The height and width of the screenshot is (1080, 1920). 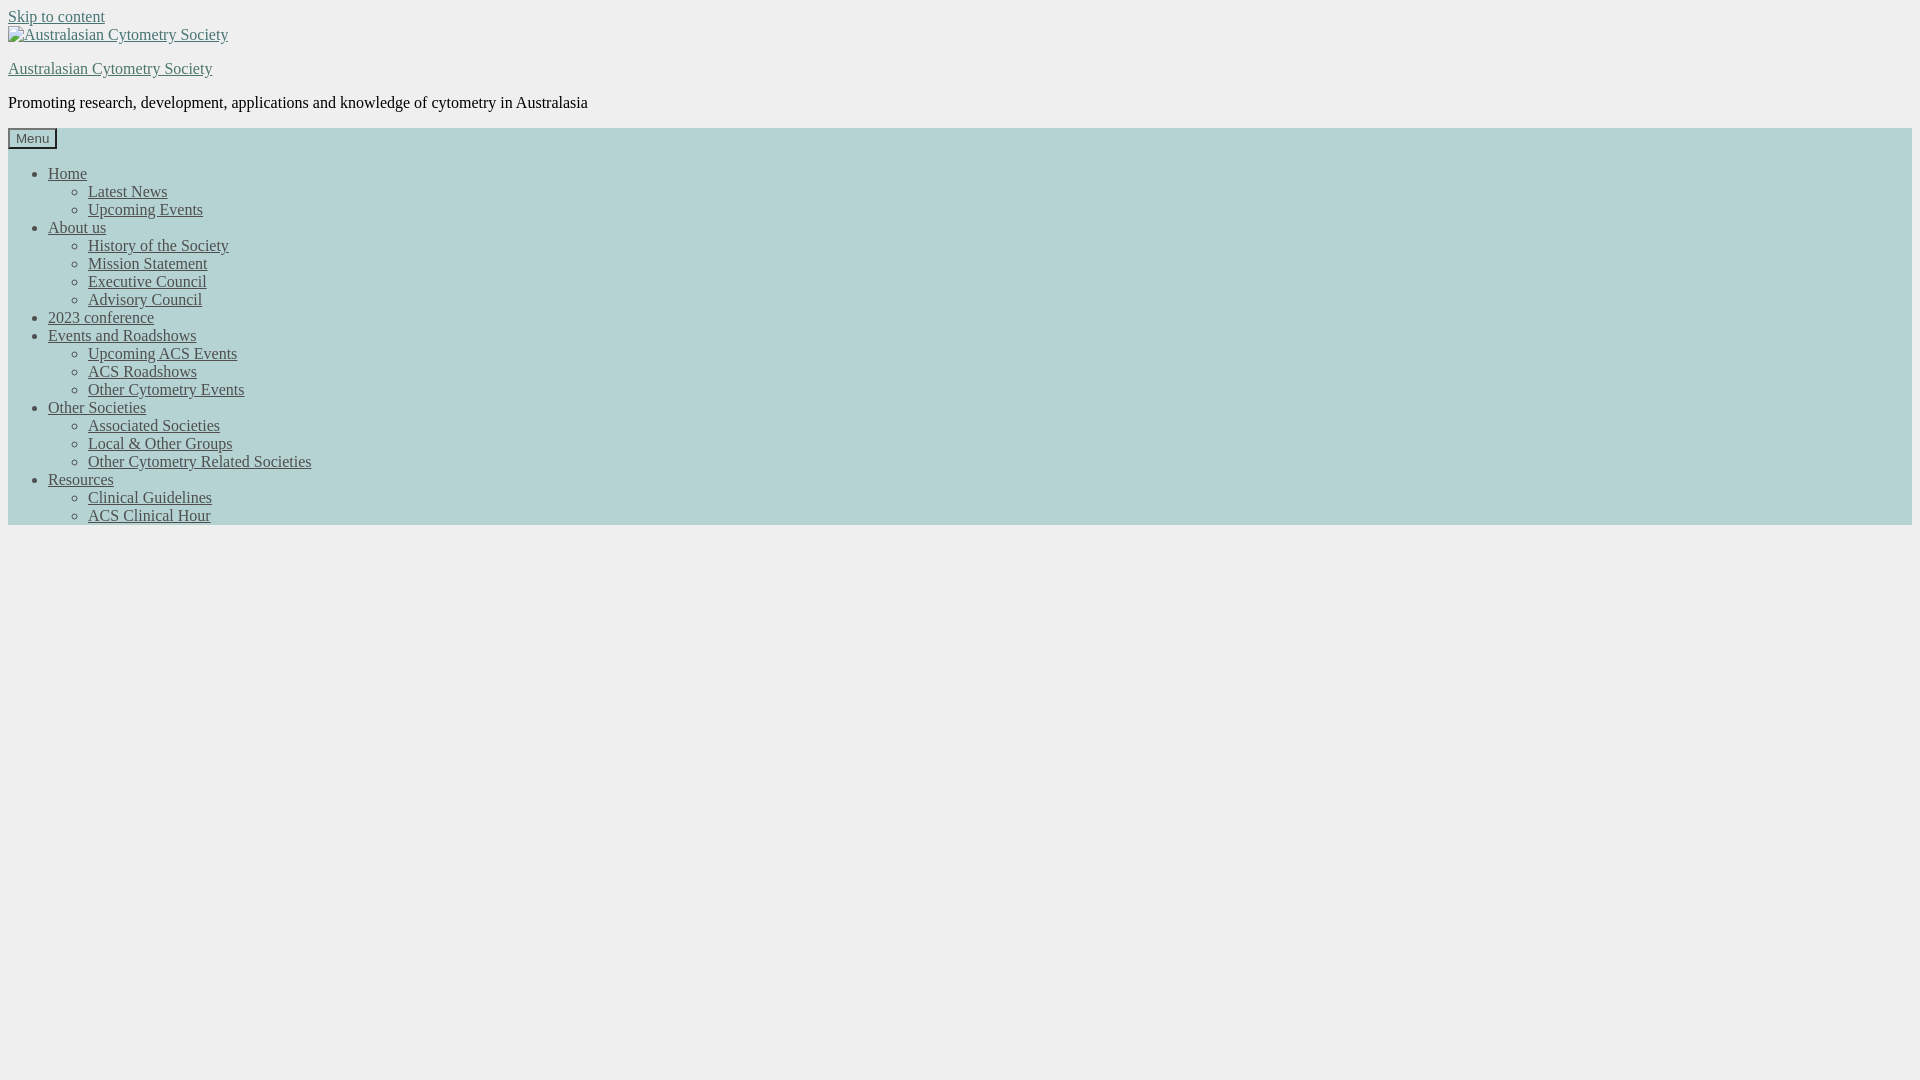 I want to click on Other Cytometry Related Societies, so click(x=200, y=462).